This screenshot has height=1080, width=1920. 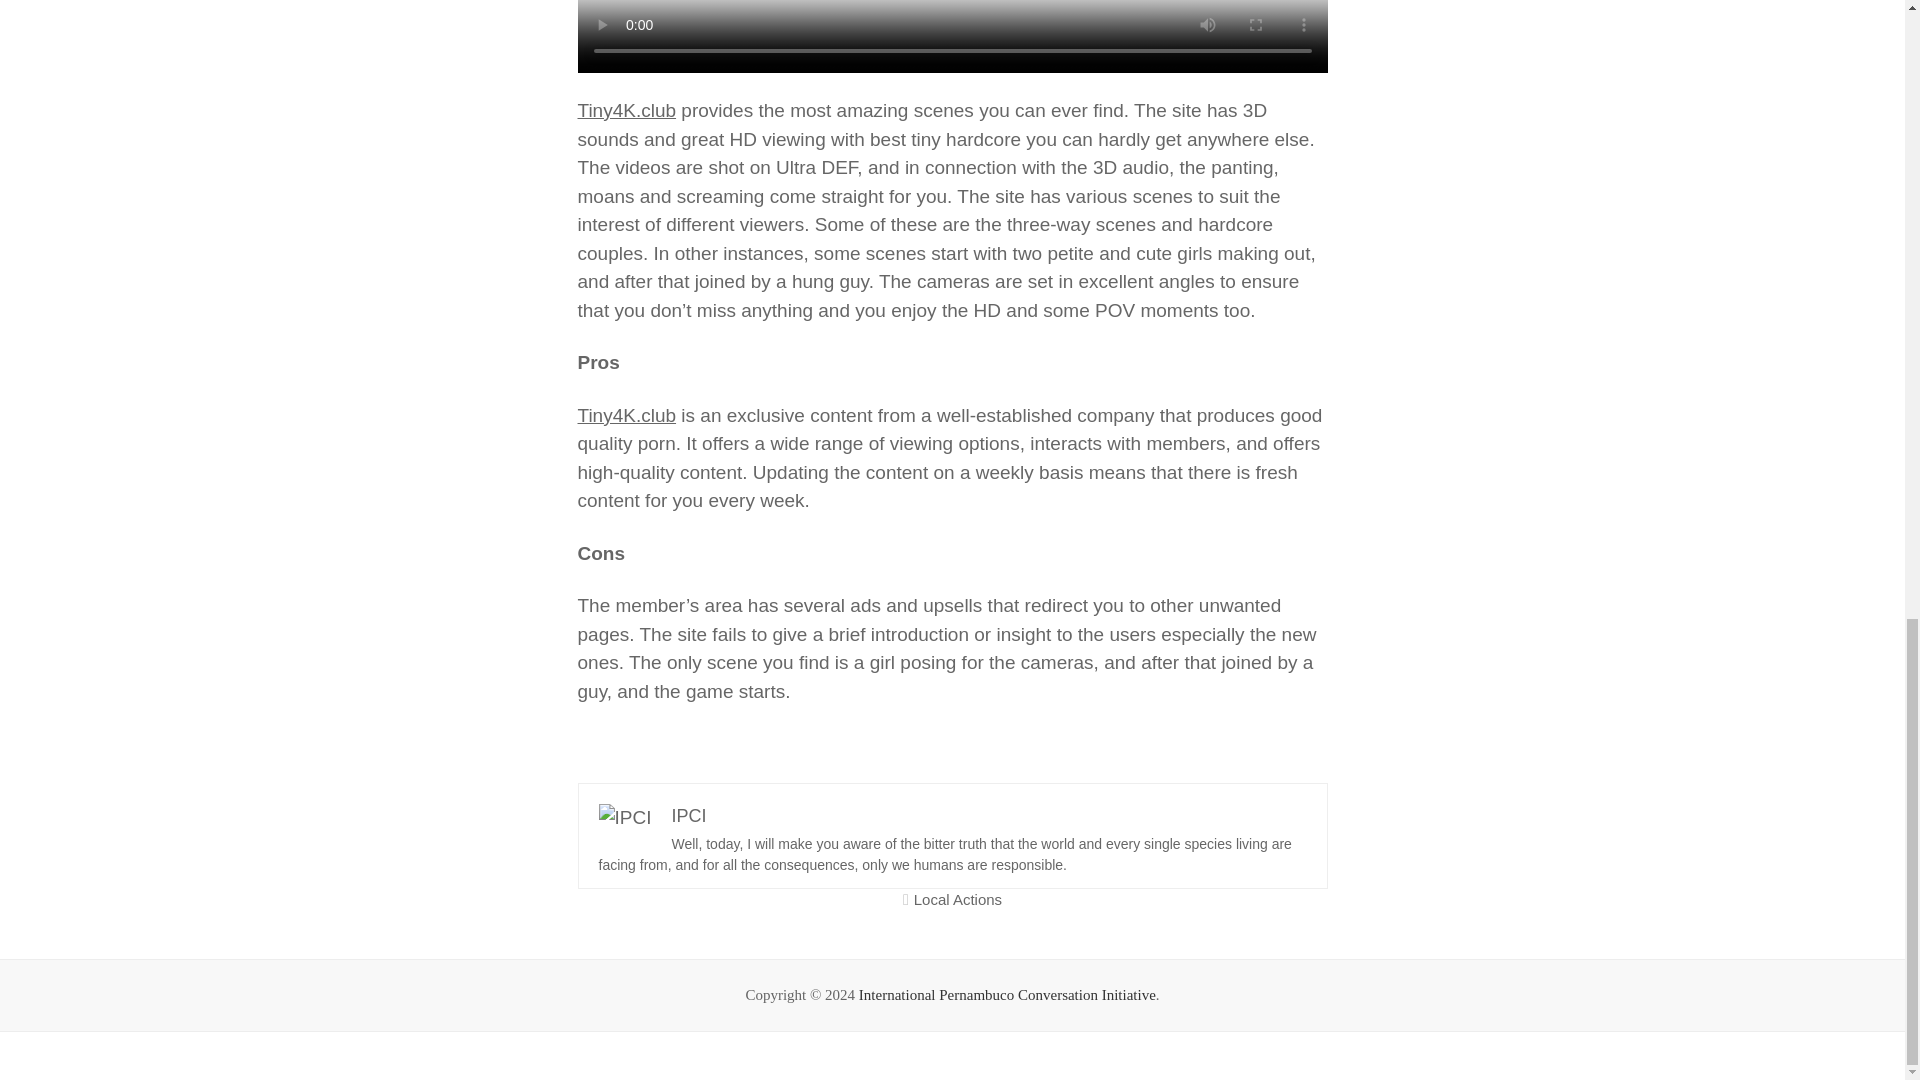 I want to click on International Pernambuco Conversation Initiative, so click(x=1006, y=995).